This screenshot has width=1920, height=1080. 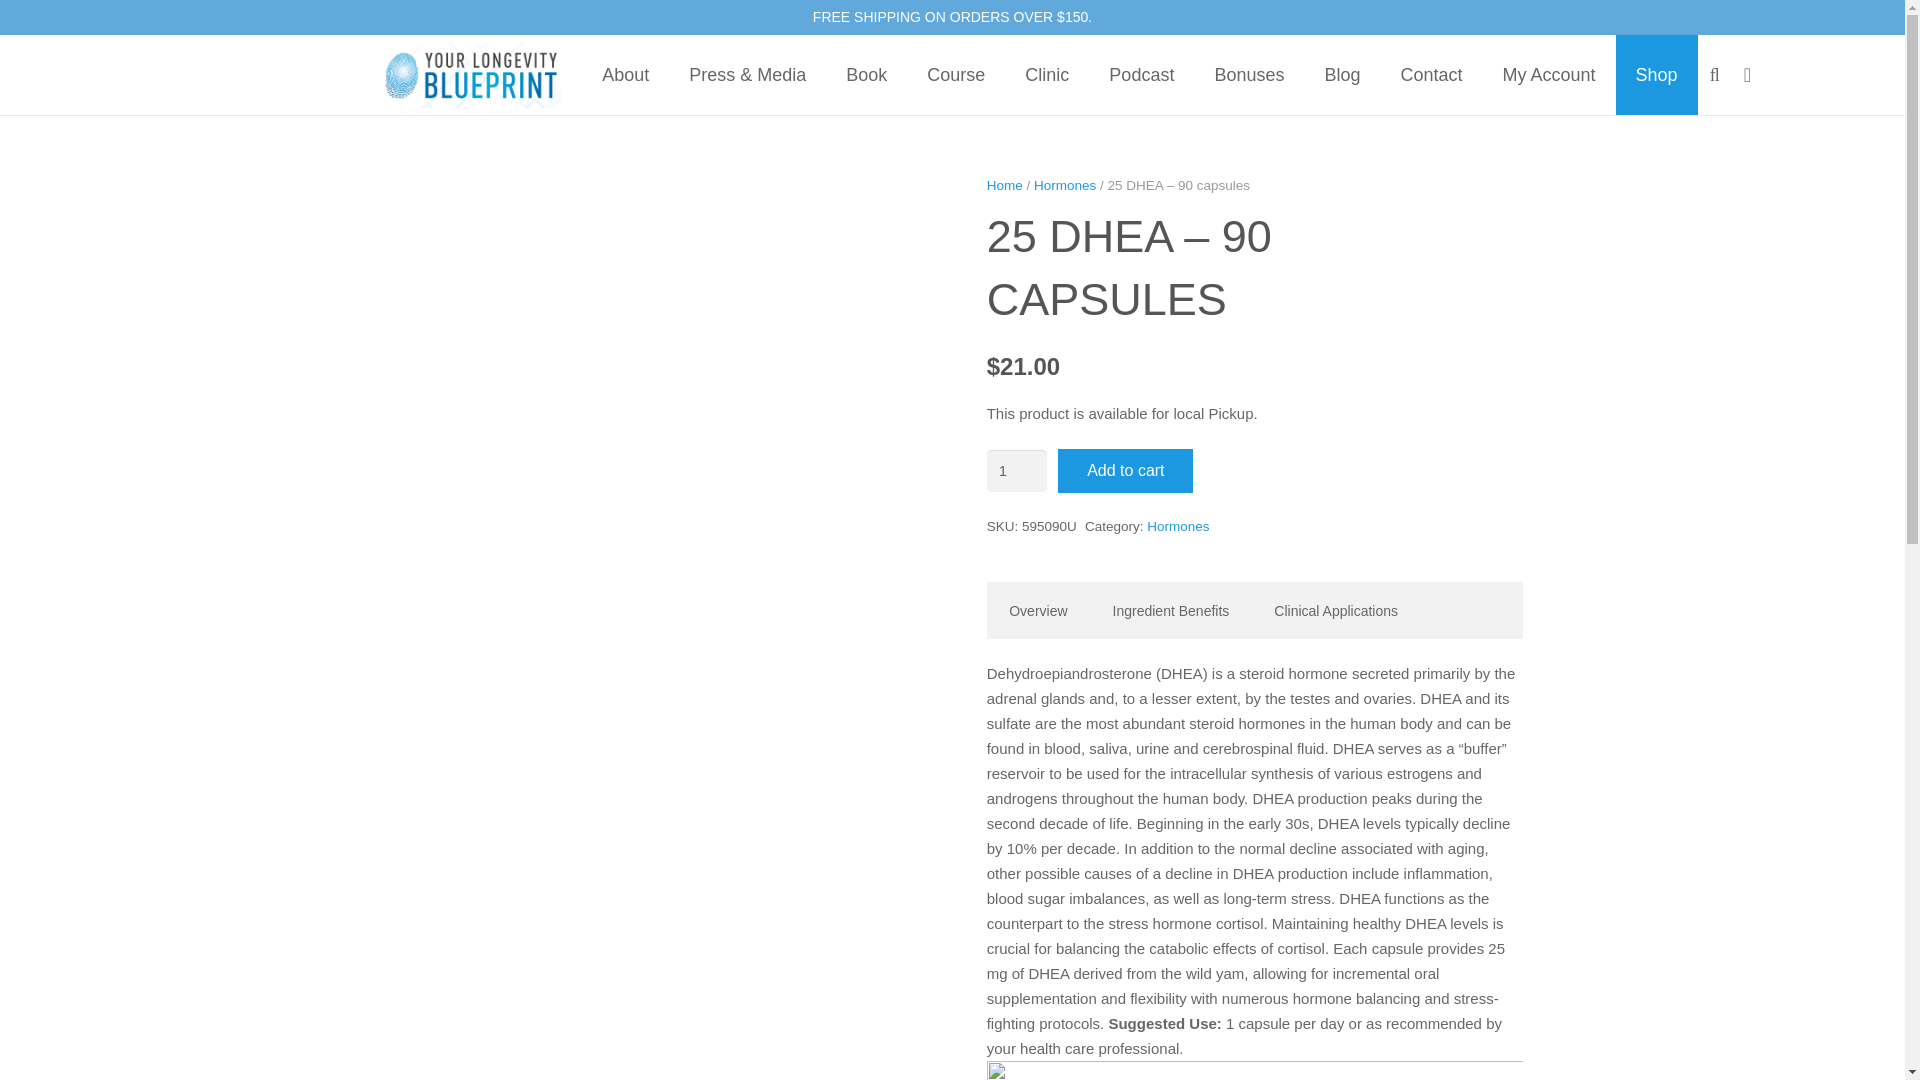 I want to click on Home, so click(x=1004, y=186).